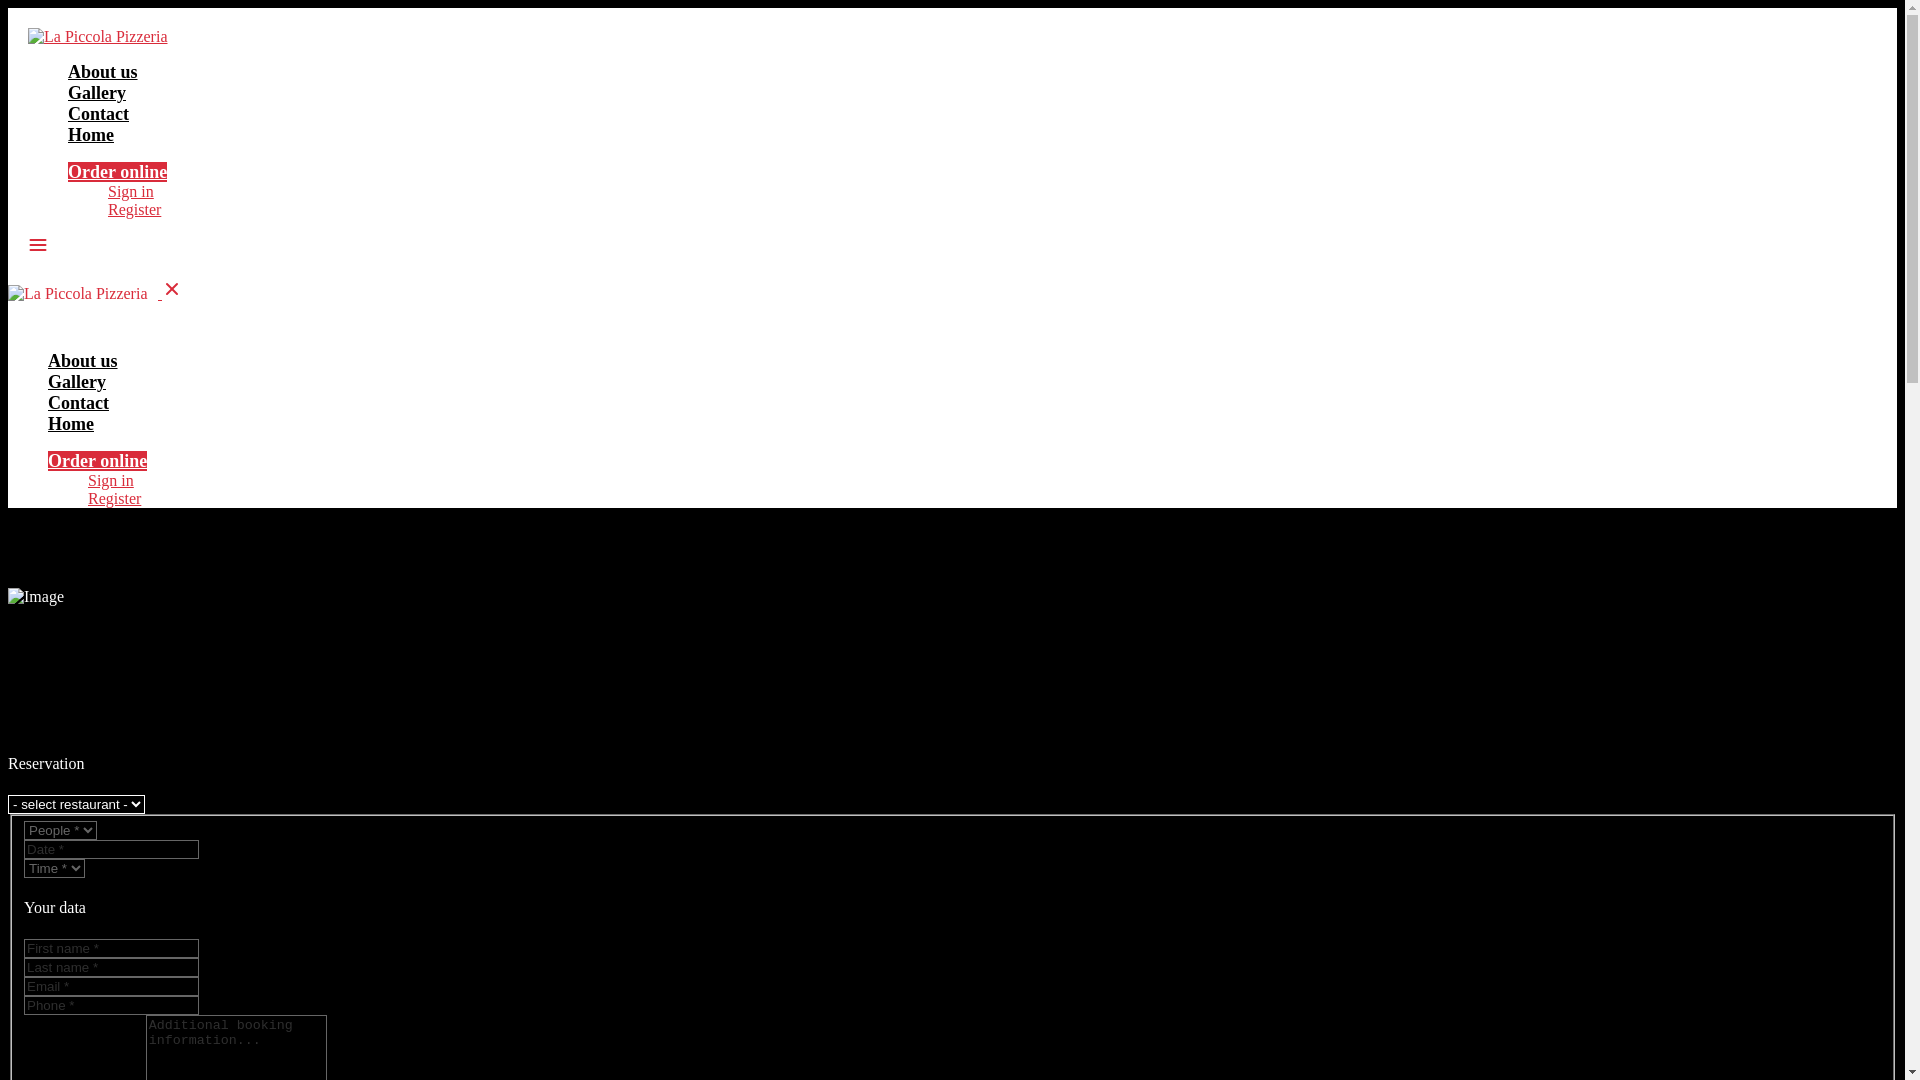 The image size is (1920, 1080). What do you see at coordinates (111, 480) in the screenshot?
I see `Sign in` at bounding box center [111, 480].